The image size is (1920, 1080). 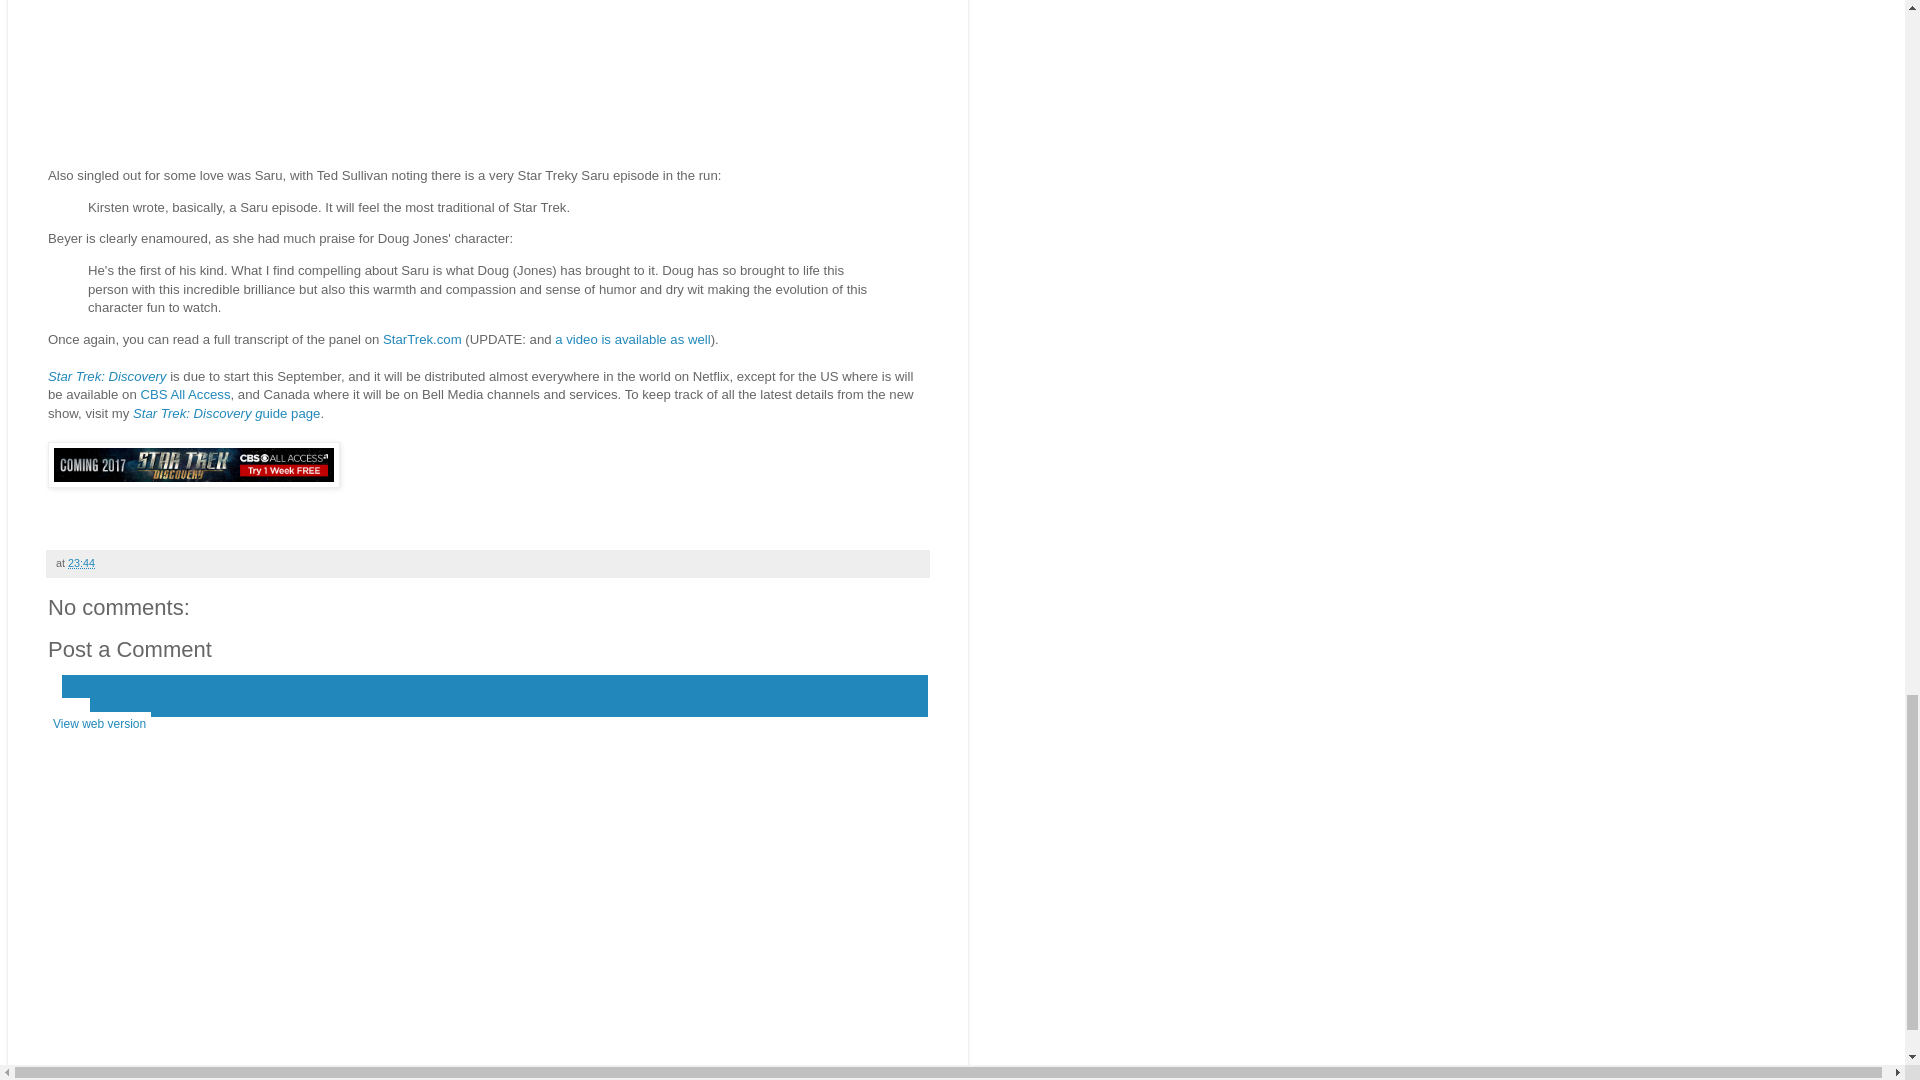 I want to click on Star Trek: Discovery, so click(x=106, y=376).